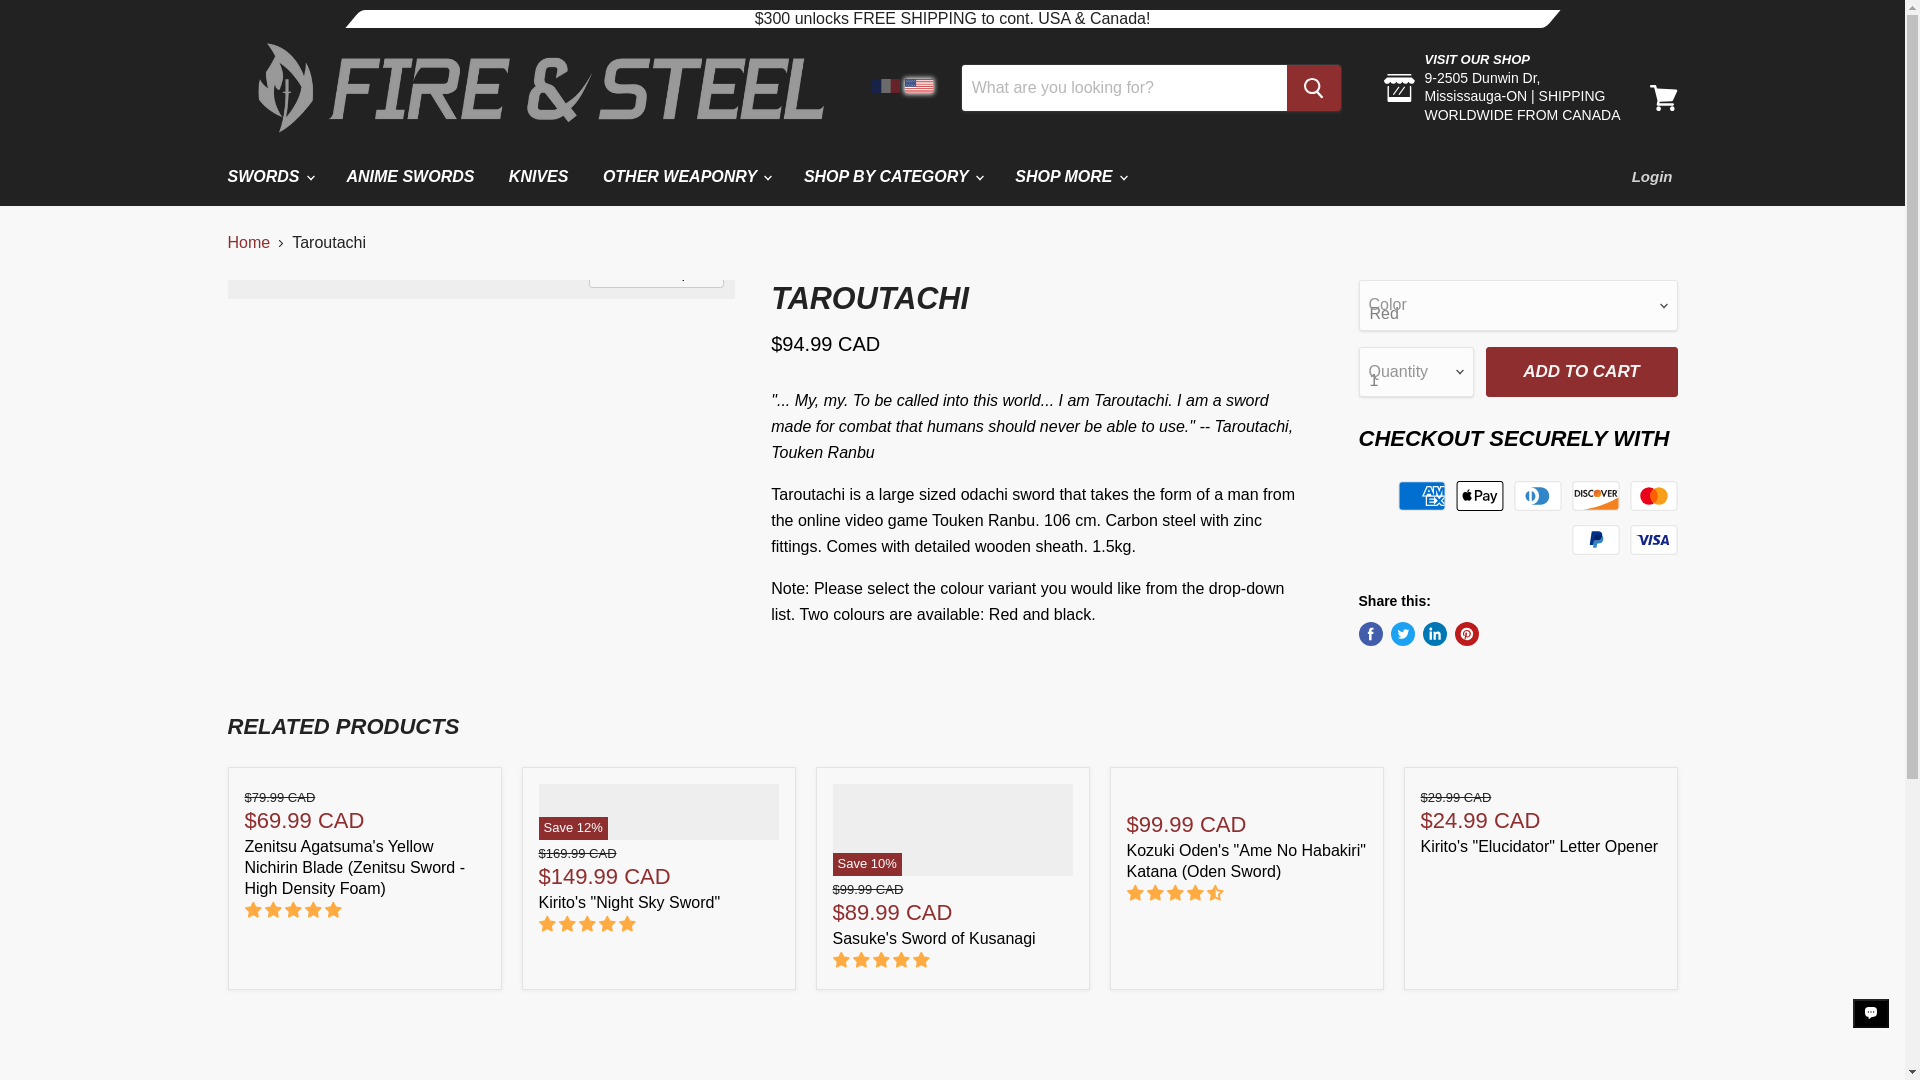 The height and width of the screenshot is (1080, 1920). What do you see at coordinates (1479, 495) in the screenshot?
I see `Apple Pay` at bounding box center [1479, 495].